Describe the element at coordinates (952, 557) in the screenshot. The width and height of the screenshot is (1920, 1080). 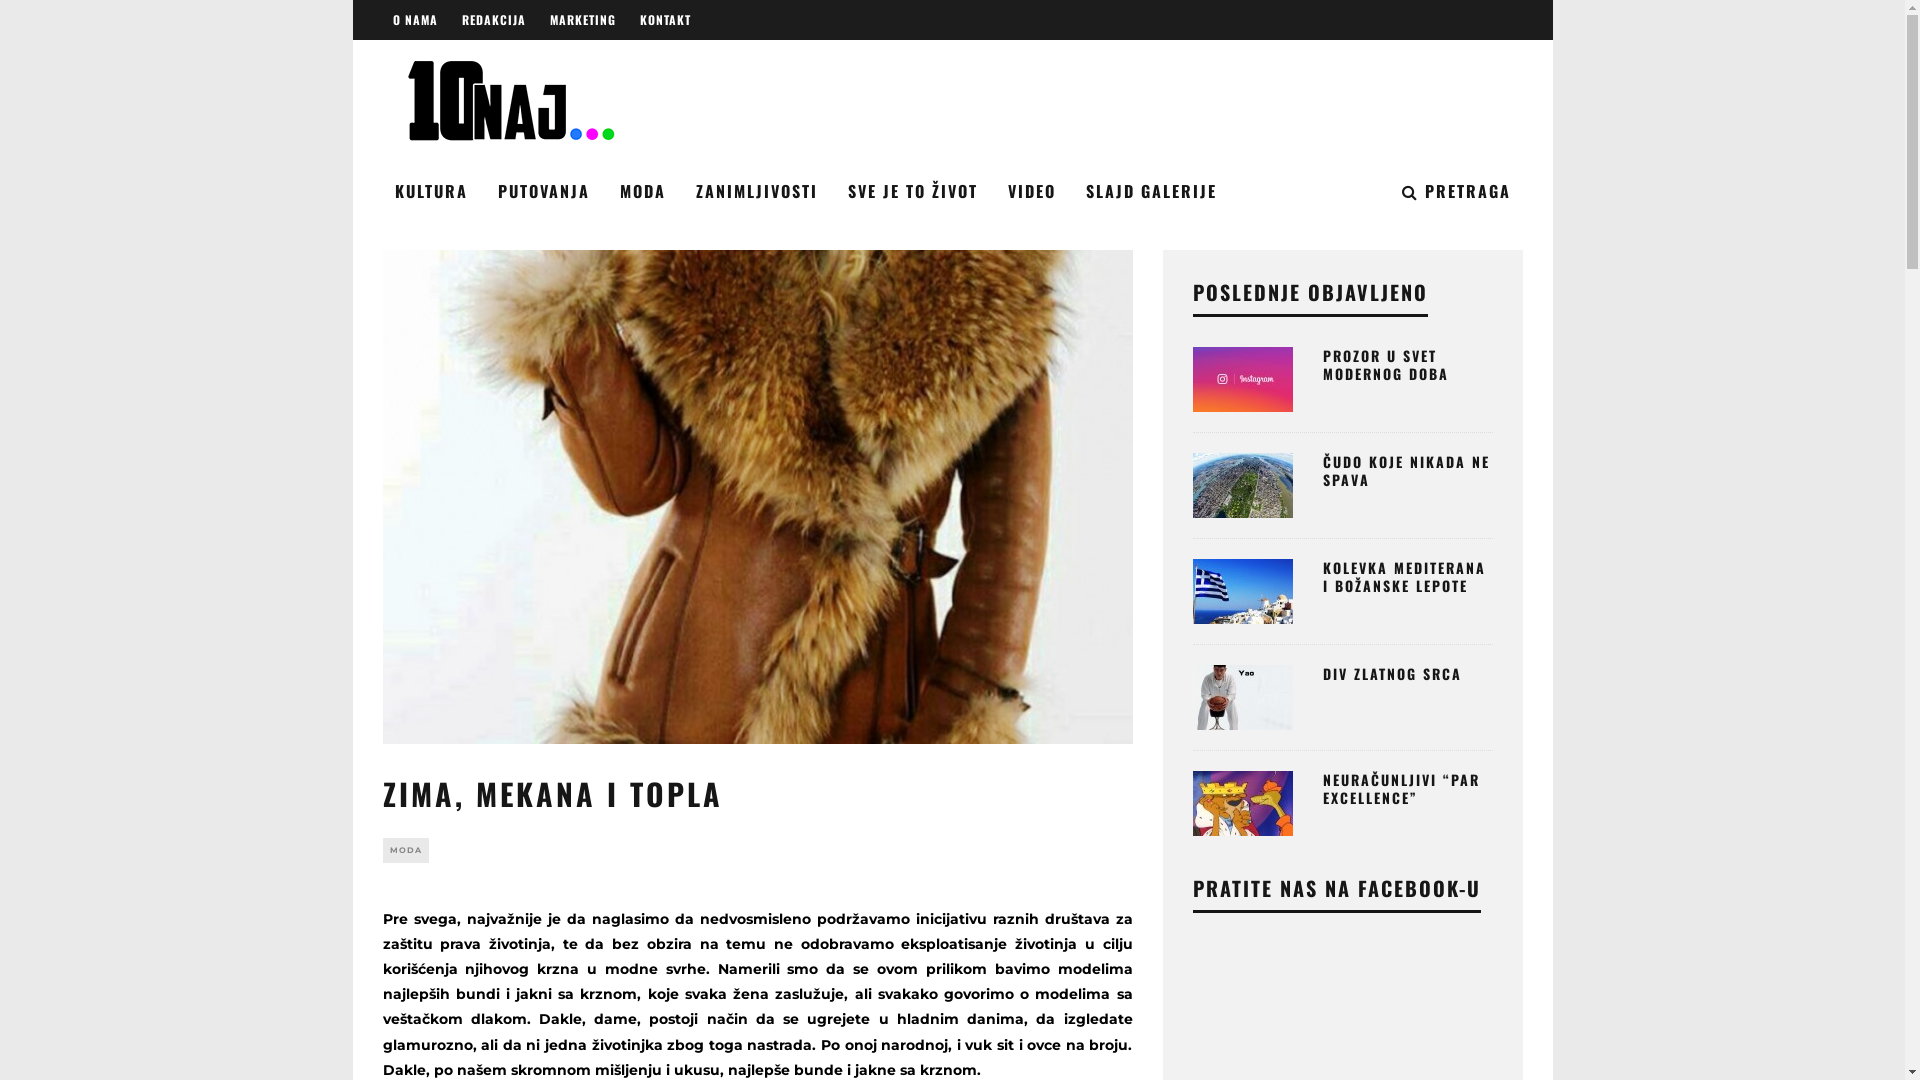
I see `Log In` at that location.